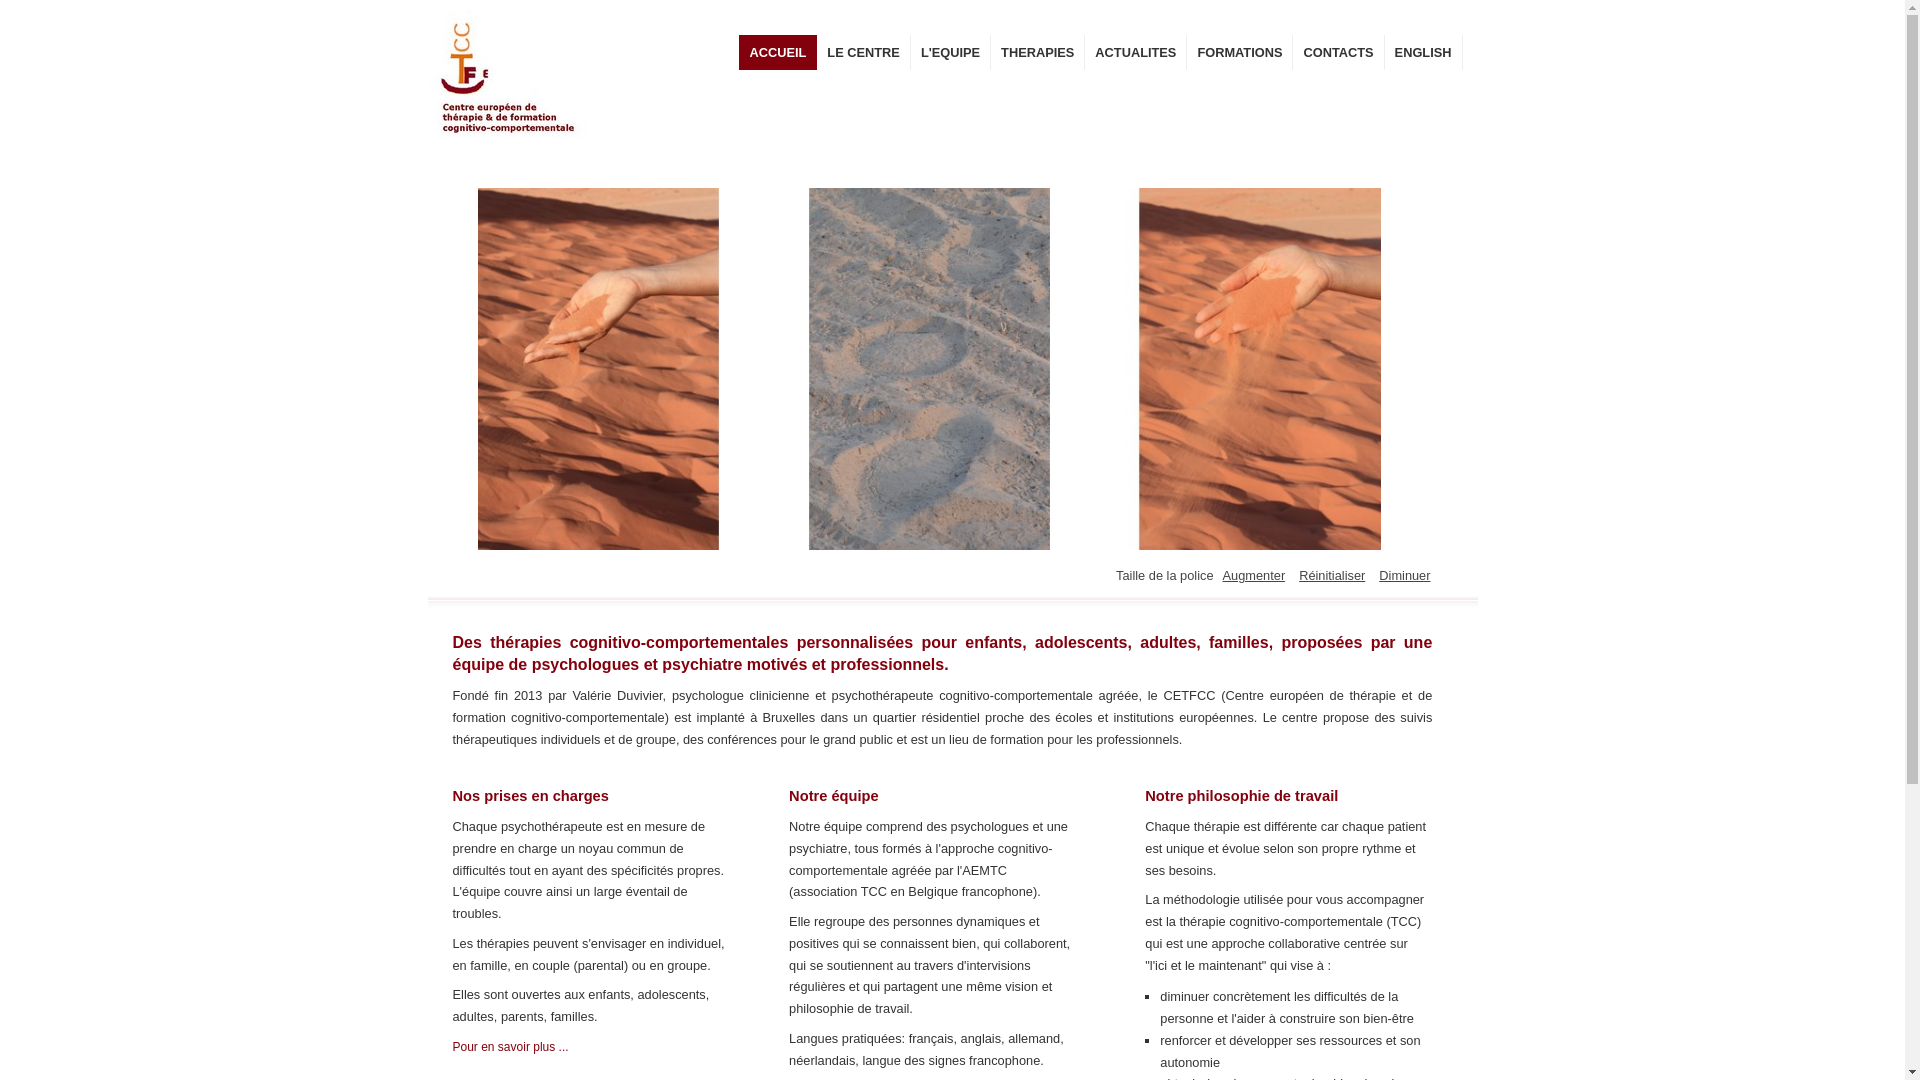  What do you see at coordinates (1240, 52) in the screenshot?
I see `FORMATIONS` at bounding box center [1240, 52].